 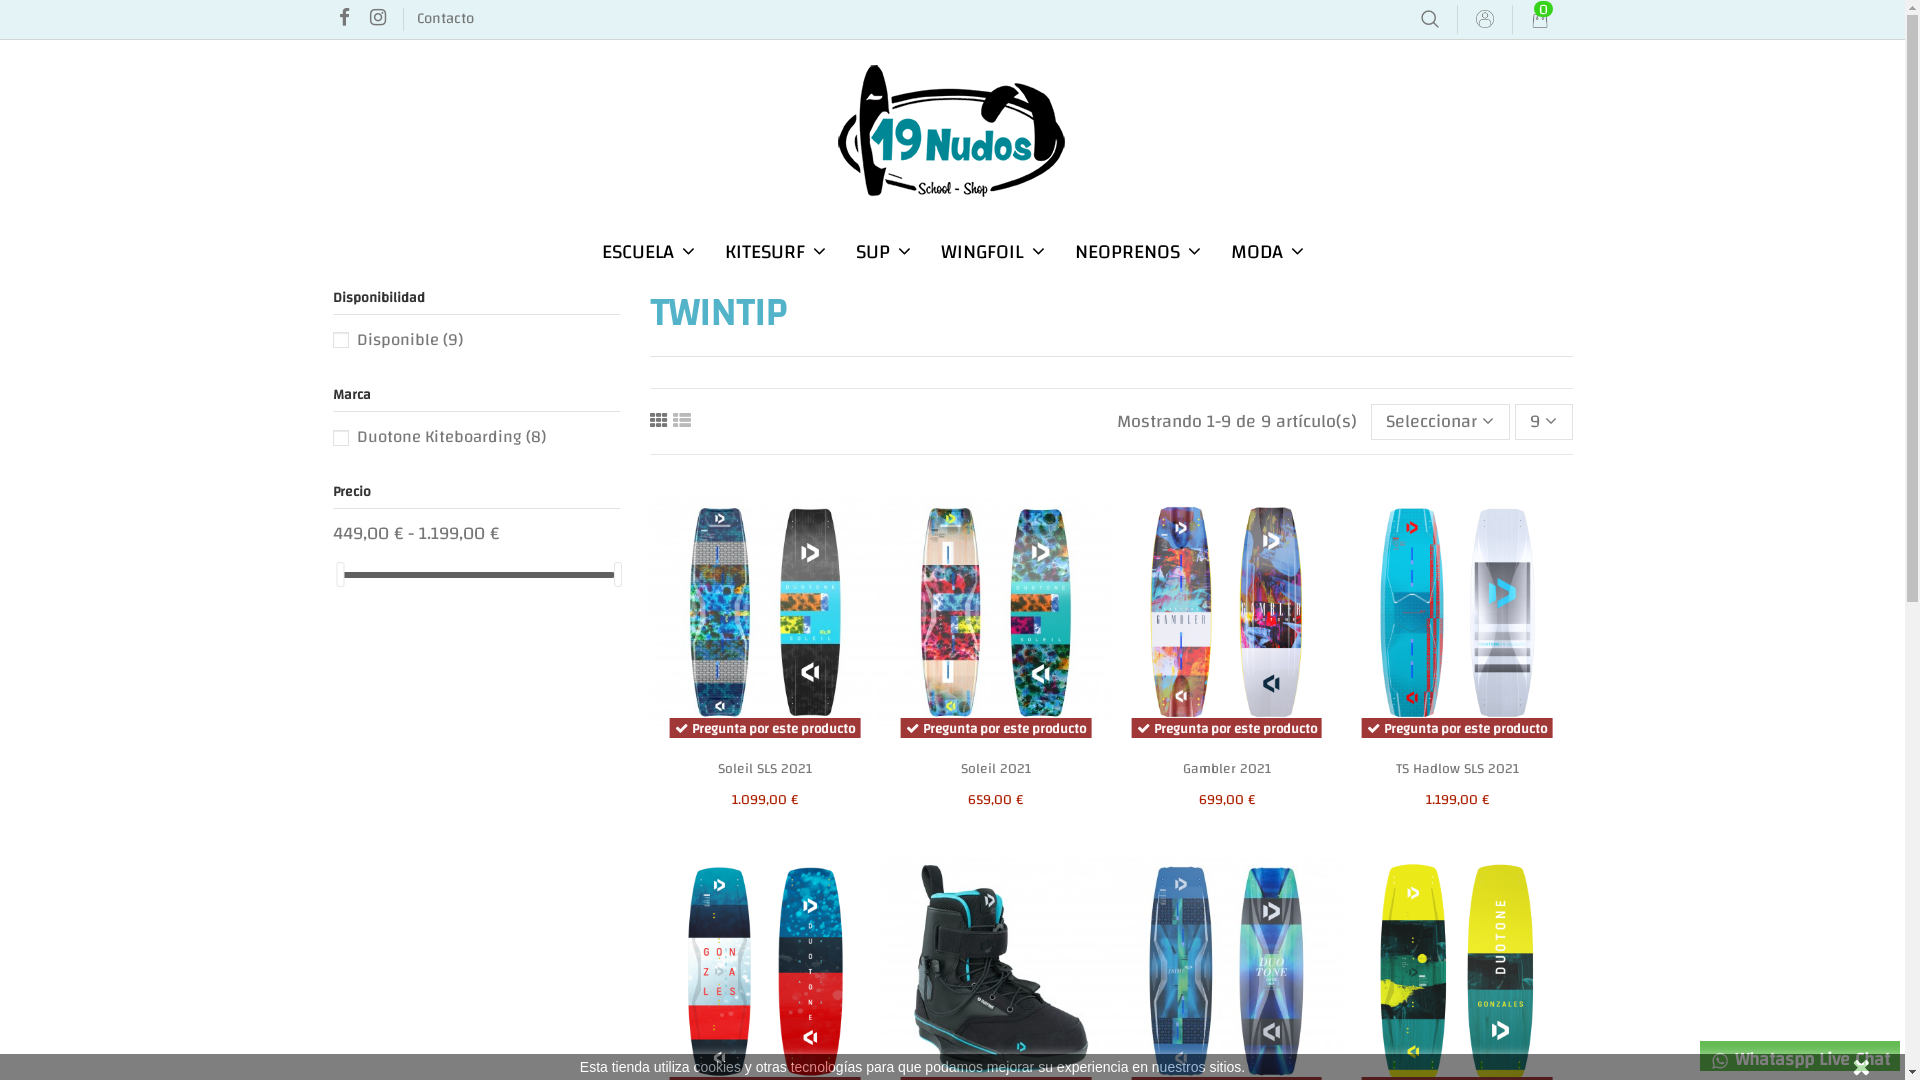 I want to click on 9, so click(x=1544, y=422).